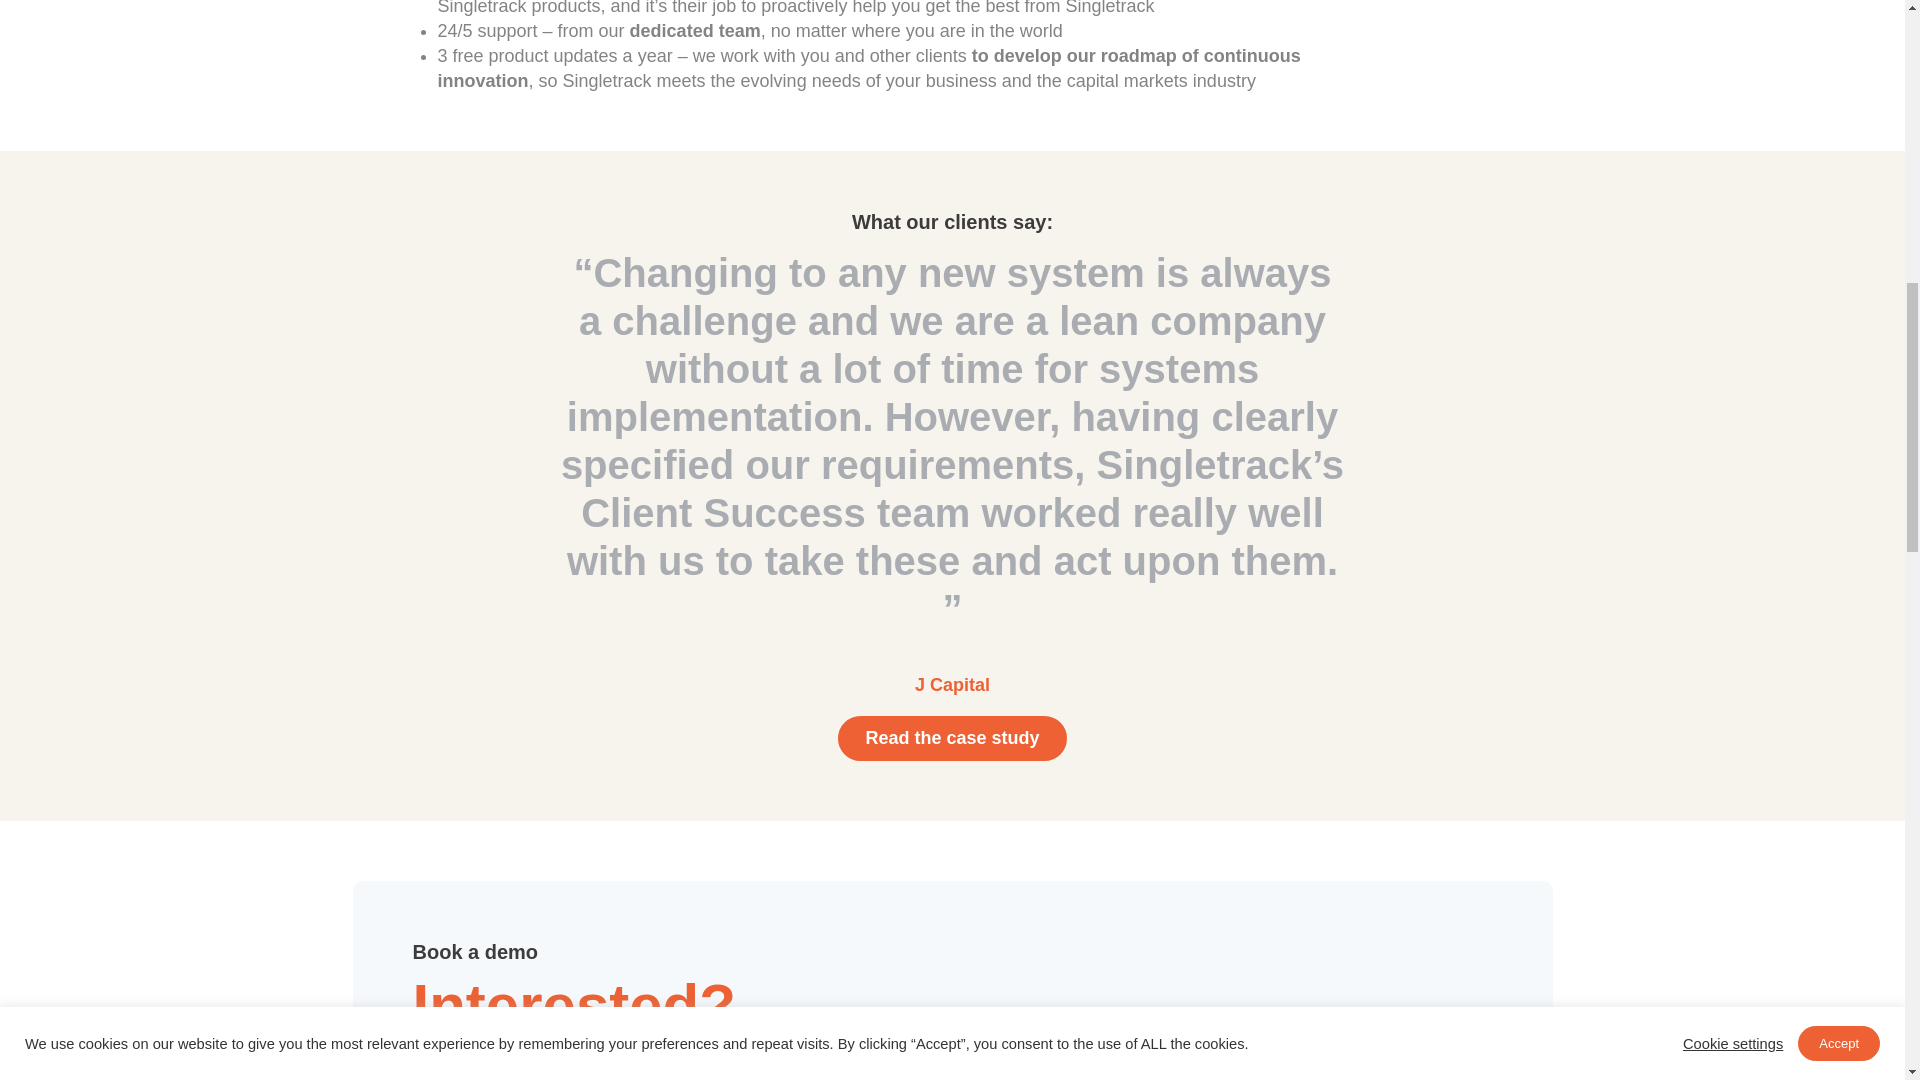 This screenshot has height=1080, width=1920. Describe the element at coordinates (1230, 1064) in the screenshot. I see `Book a demo` at that location.